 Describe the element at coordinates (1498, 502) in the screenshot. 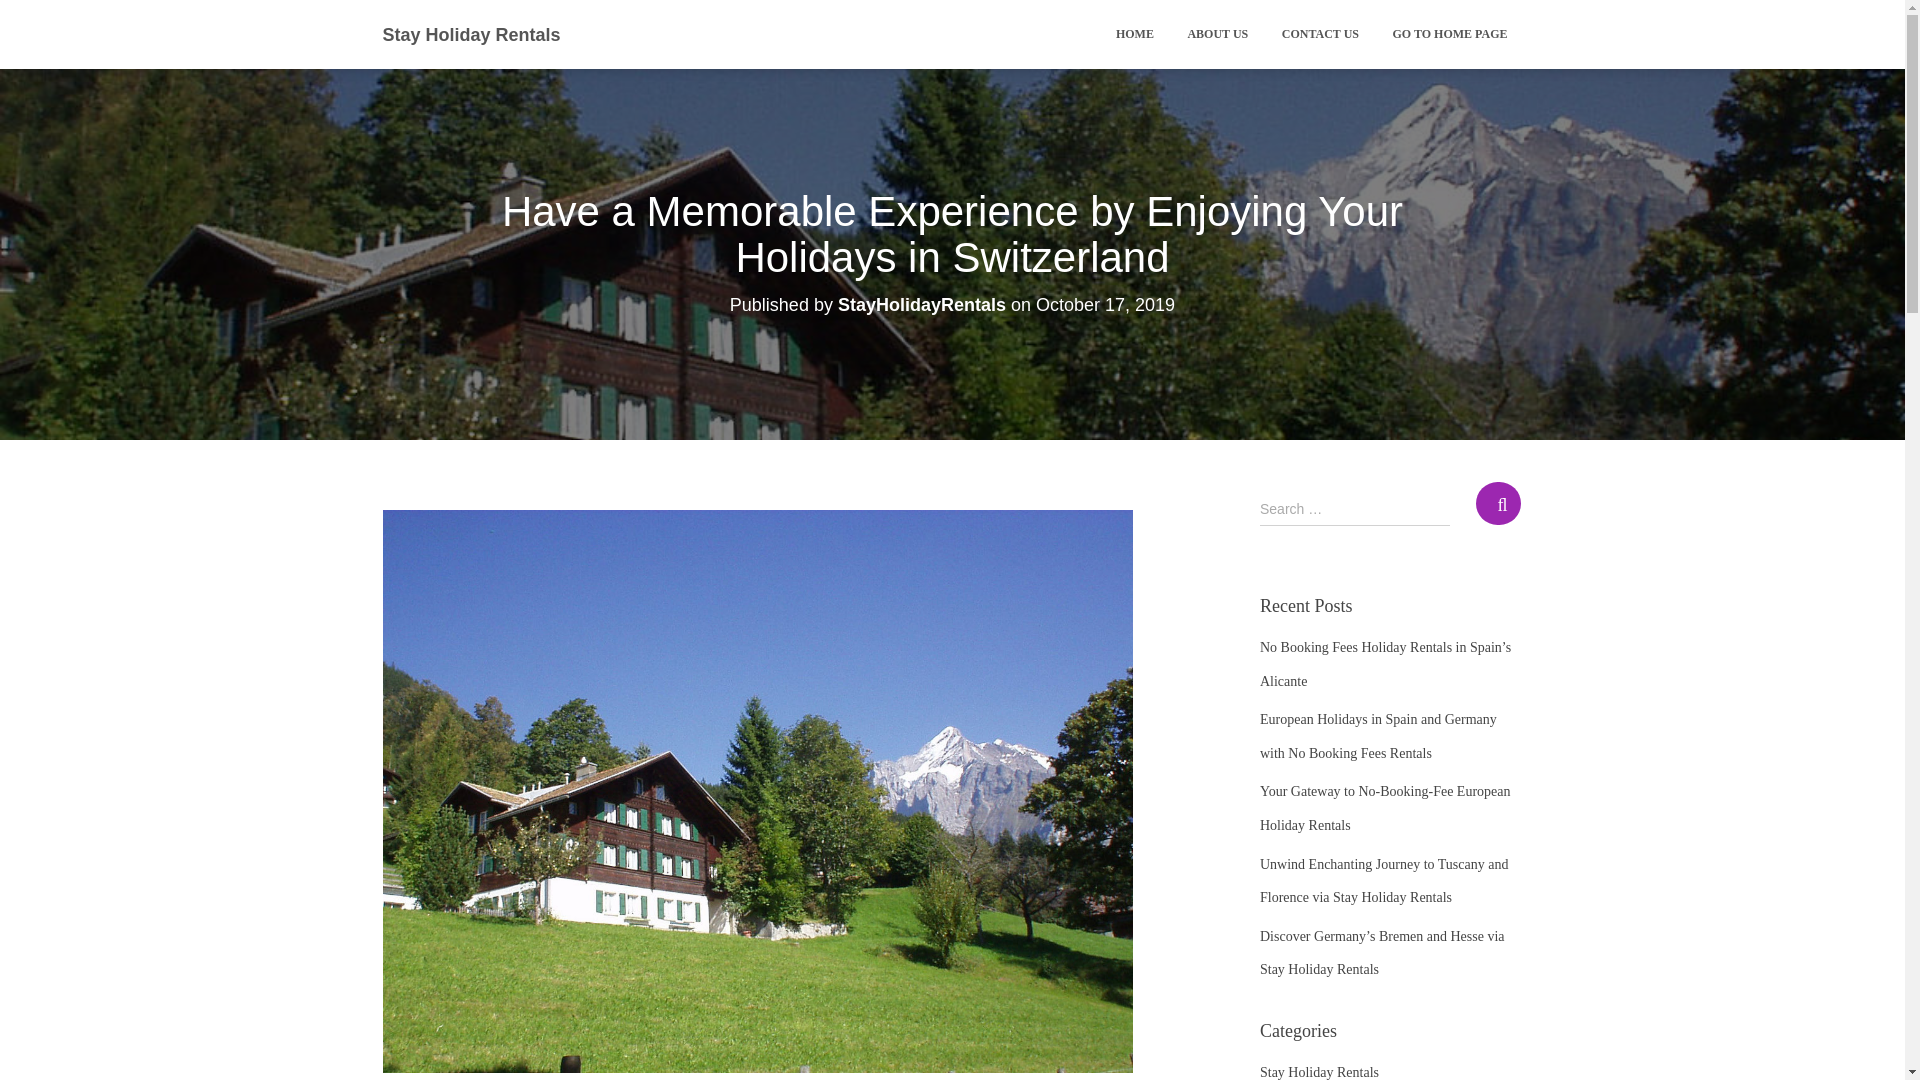

I see `Search` at that location.